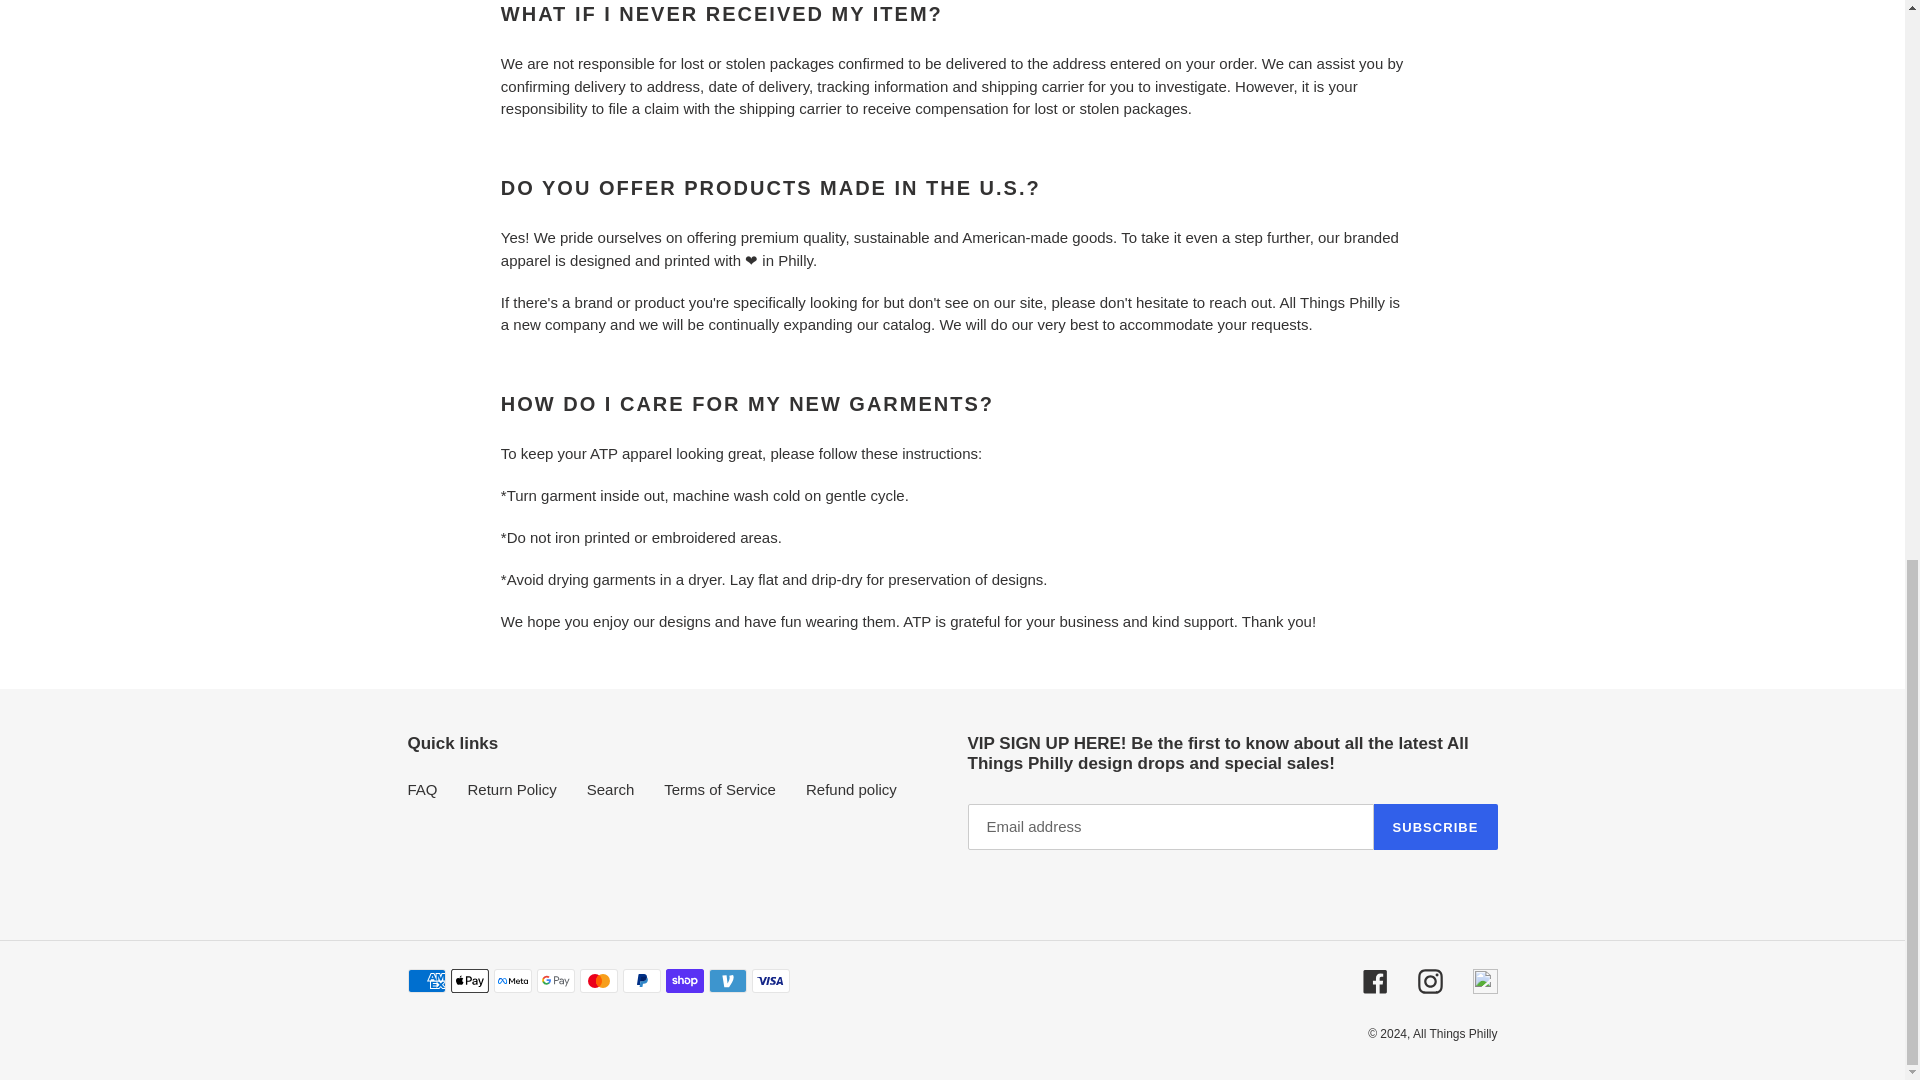  Describe the element at coordinates (1430, 980) in the screenshot. I see `Instagram` at that location.